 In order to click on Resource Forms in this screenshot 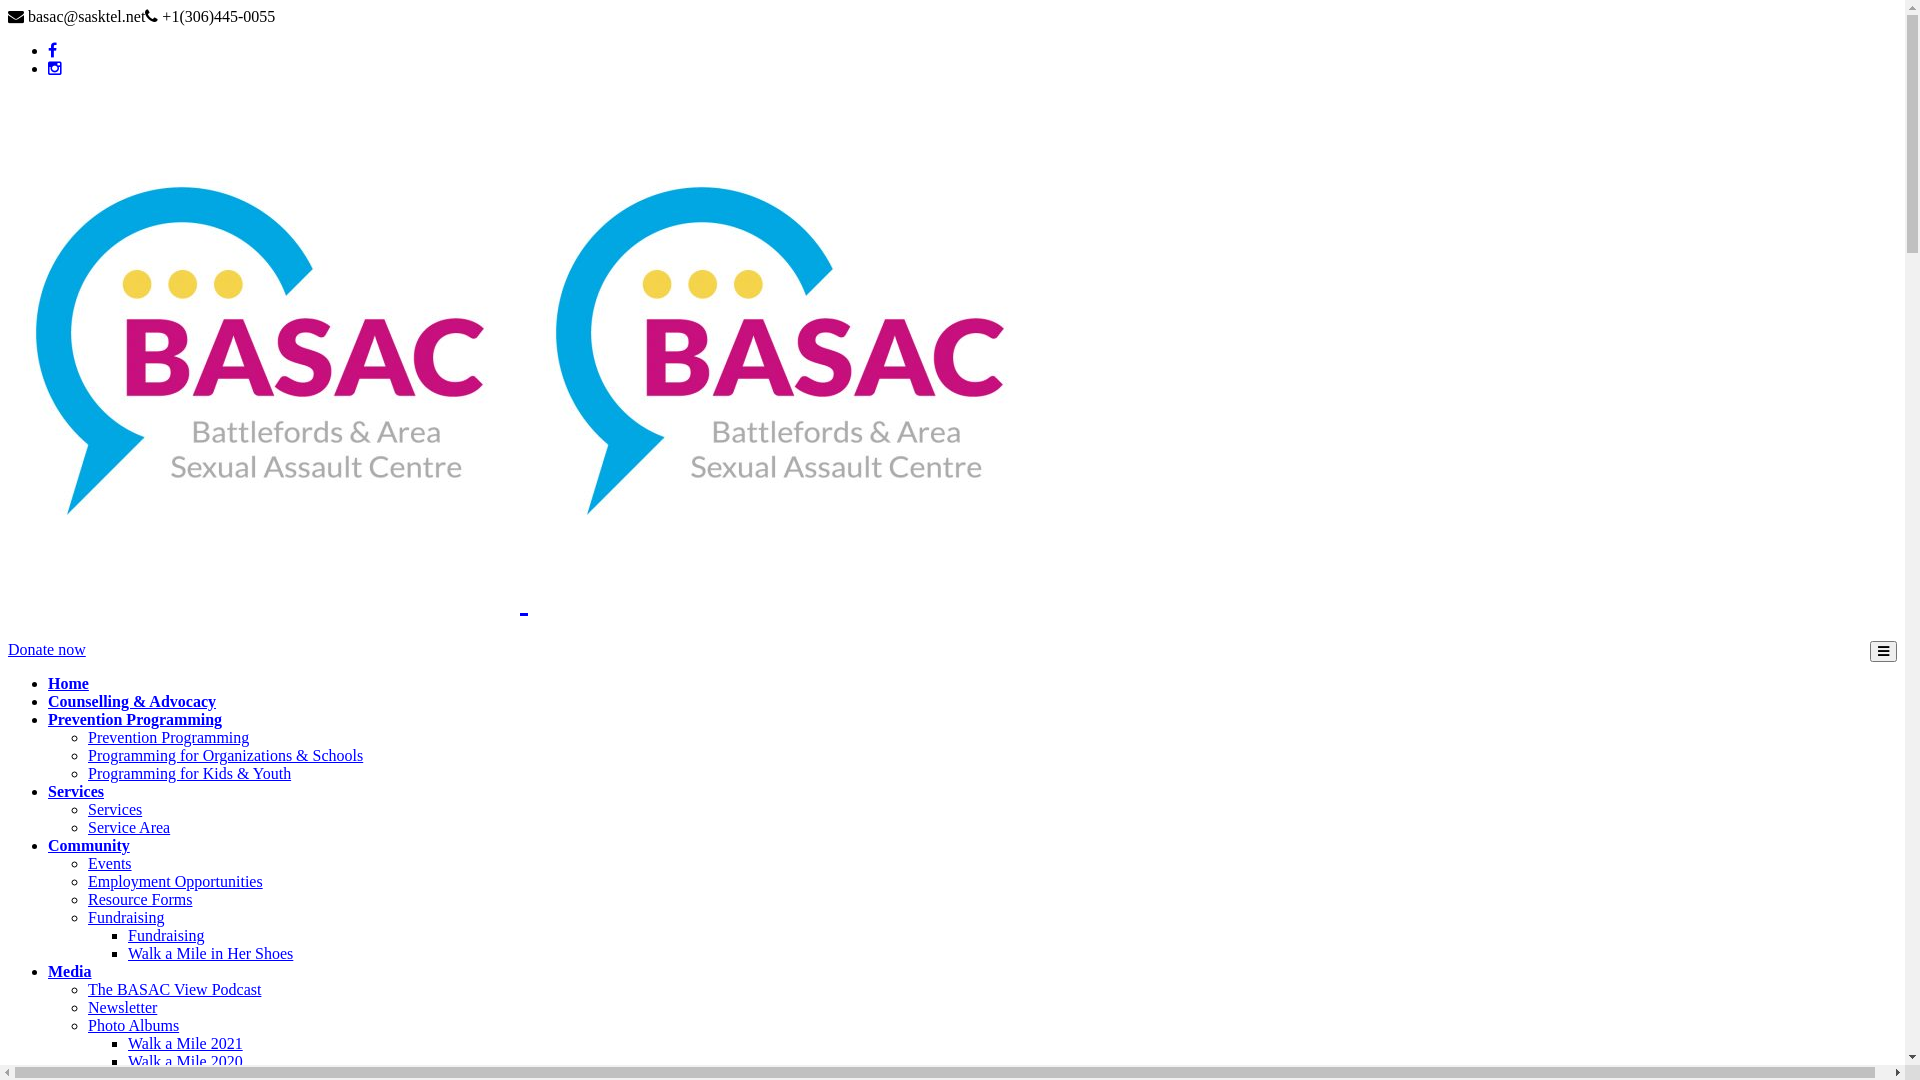, I will do `click(140, 900)`.